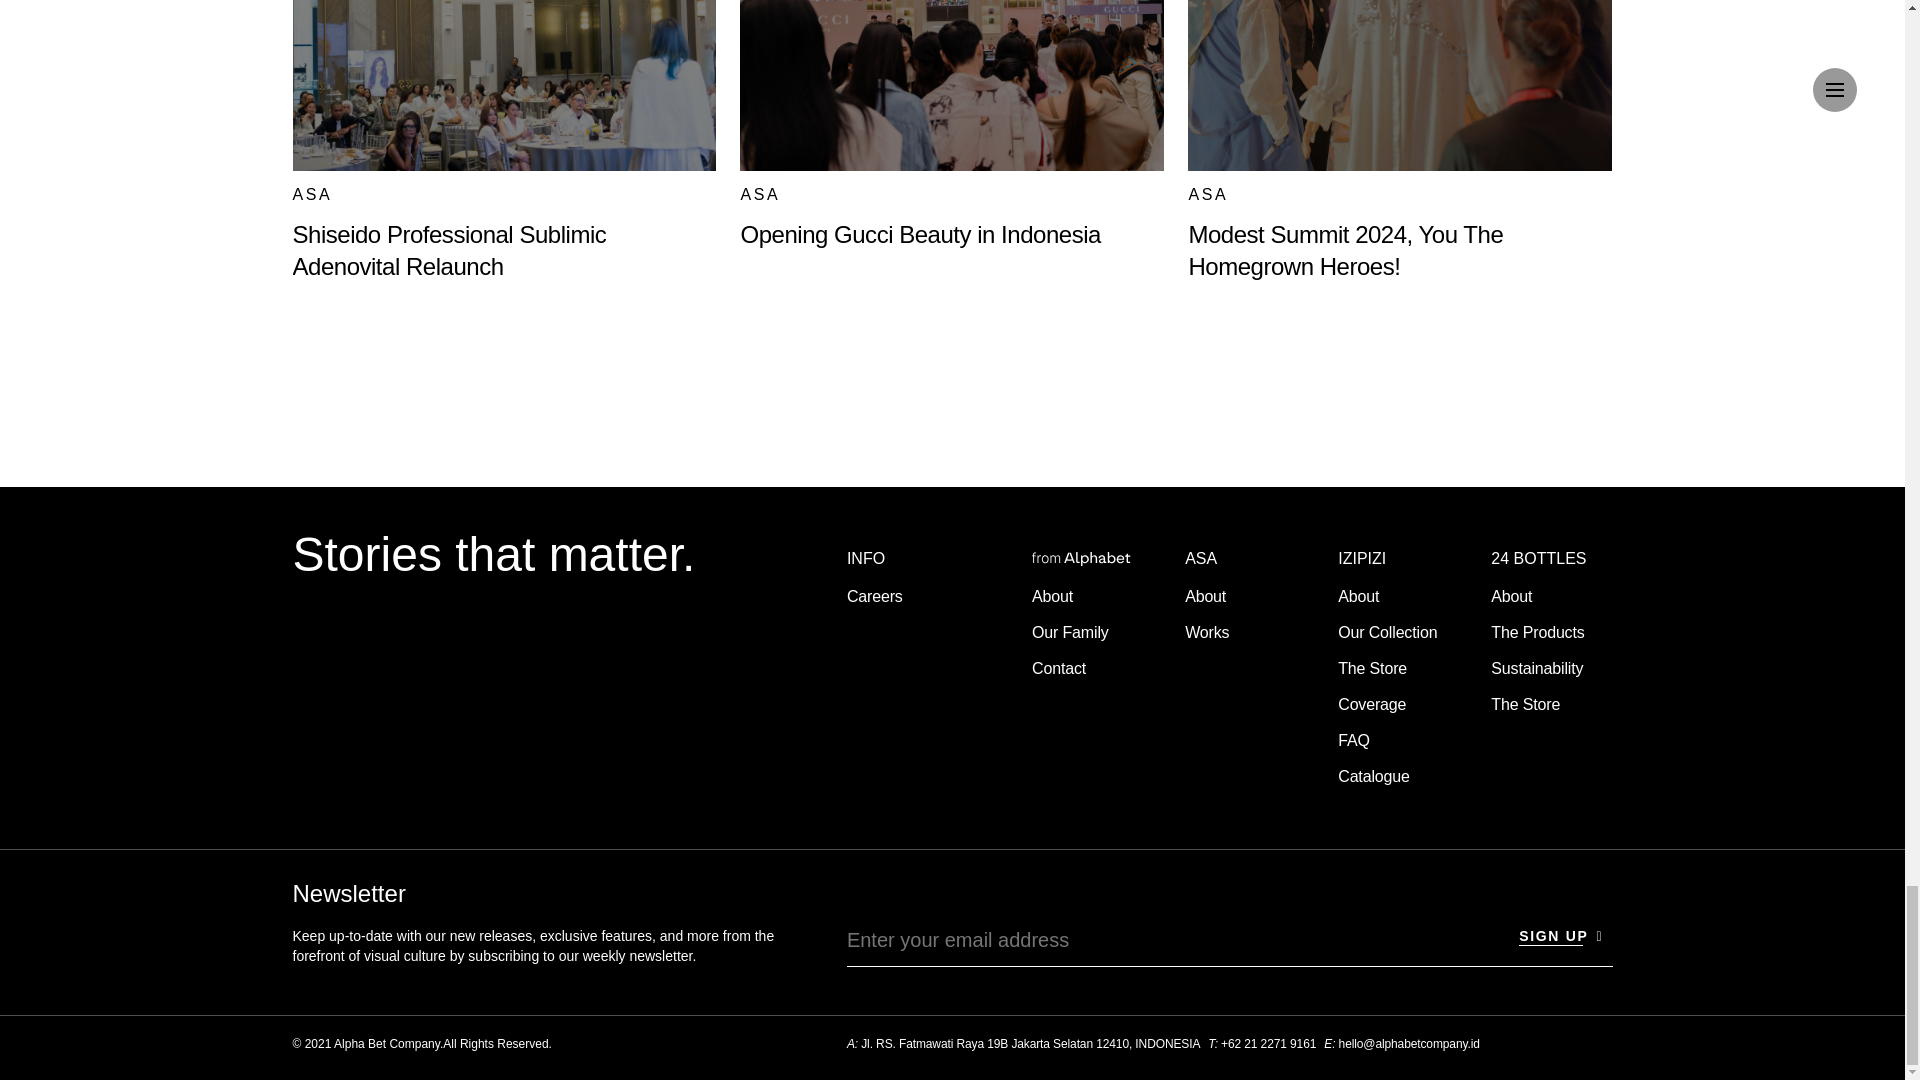 This screenshot has height=1080, width=1920. I want to click on Contact, so click(1059, 668).